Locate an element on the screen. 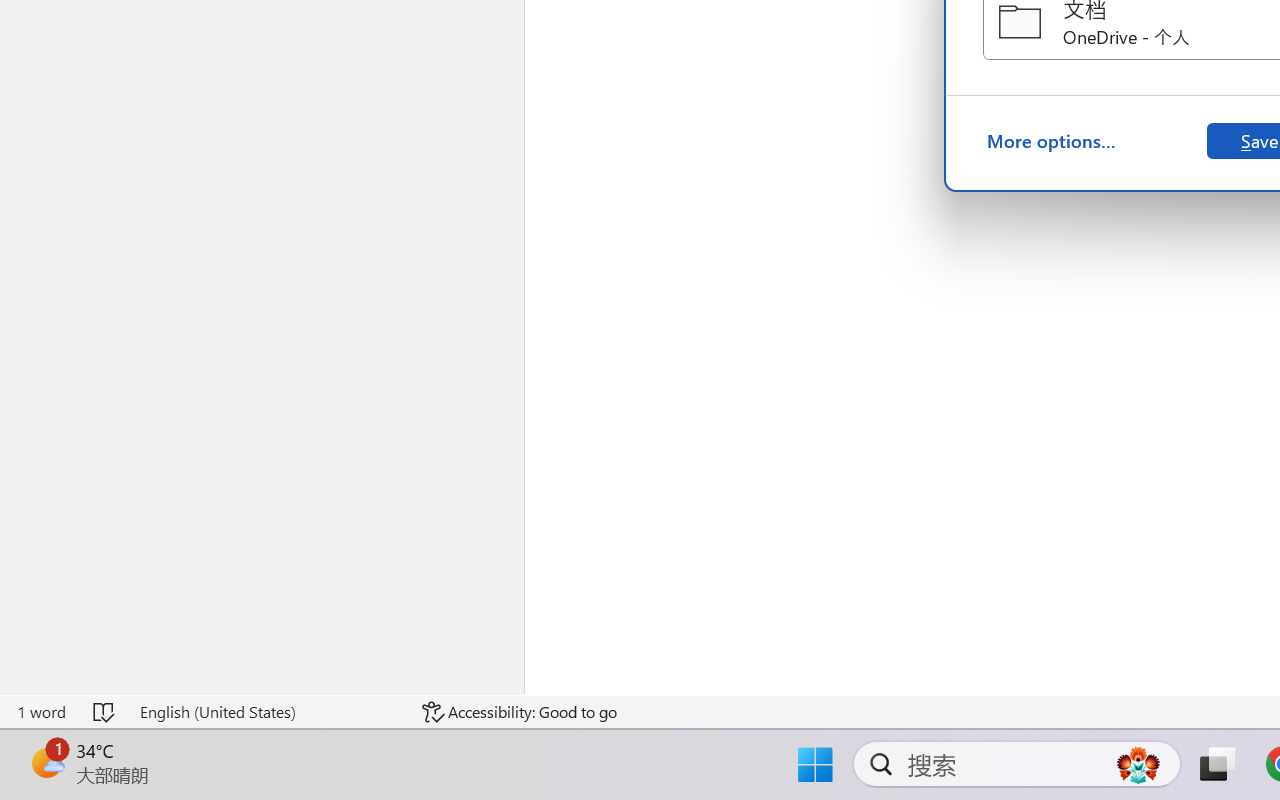  Language English (United States) is located at coordinates (267, 712).